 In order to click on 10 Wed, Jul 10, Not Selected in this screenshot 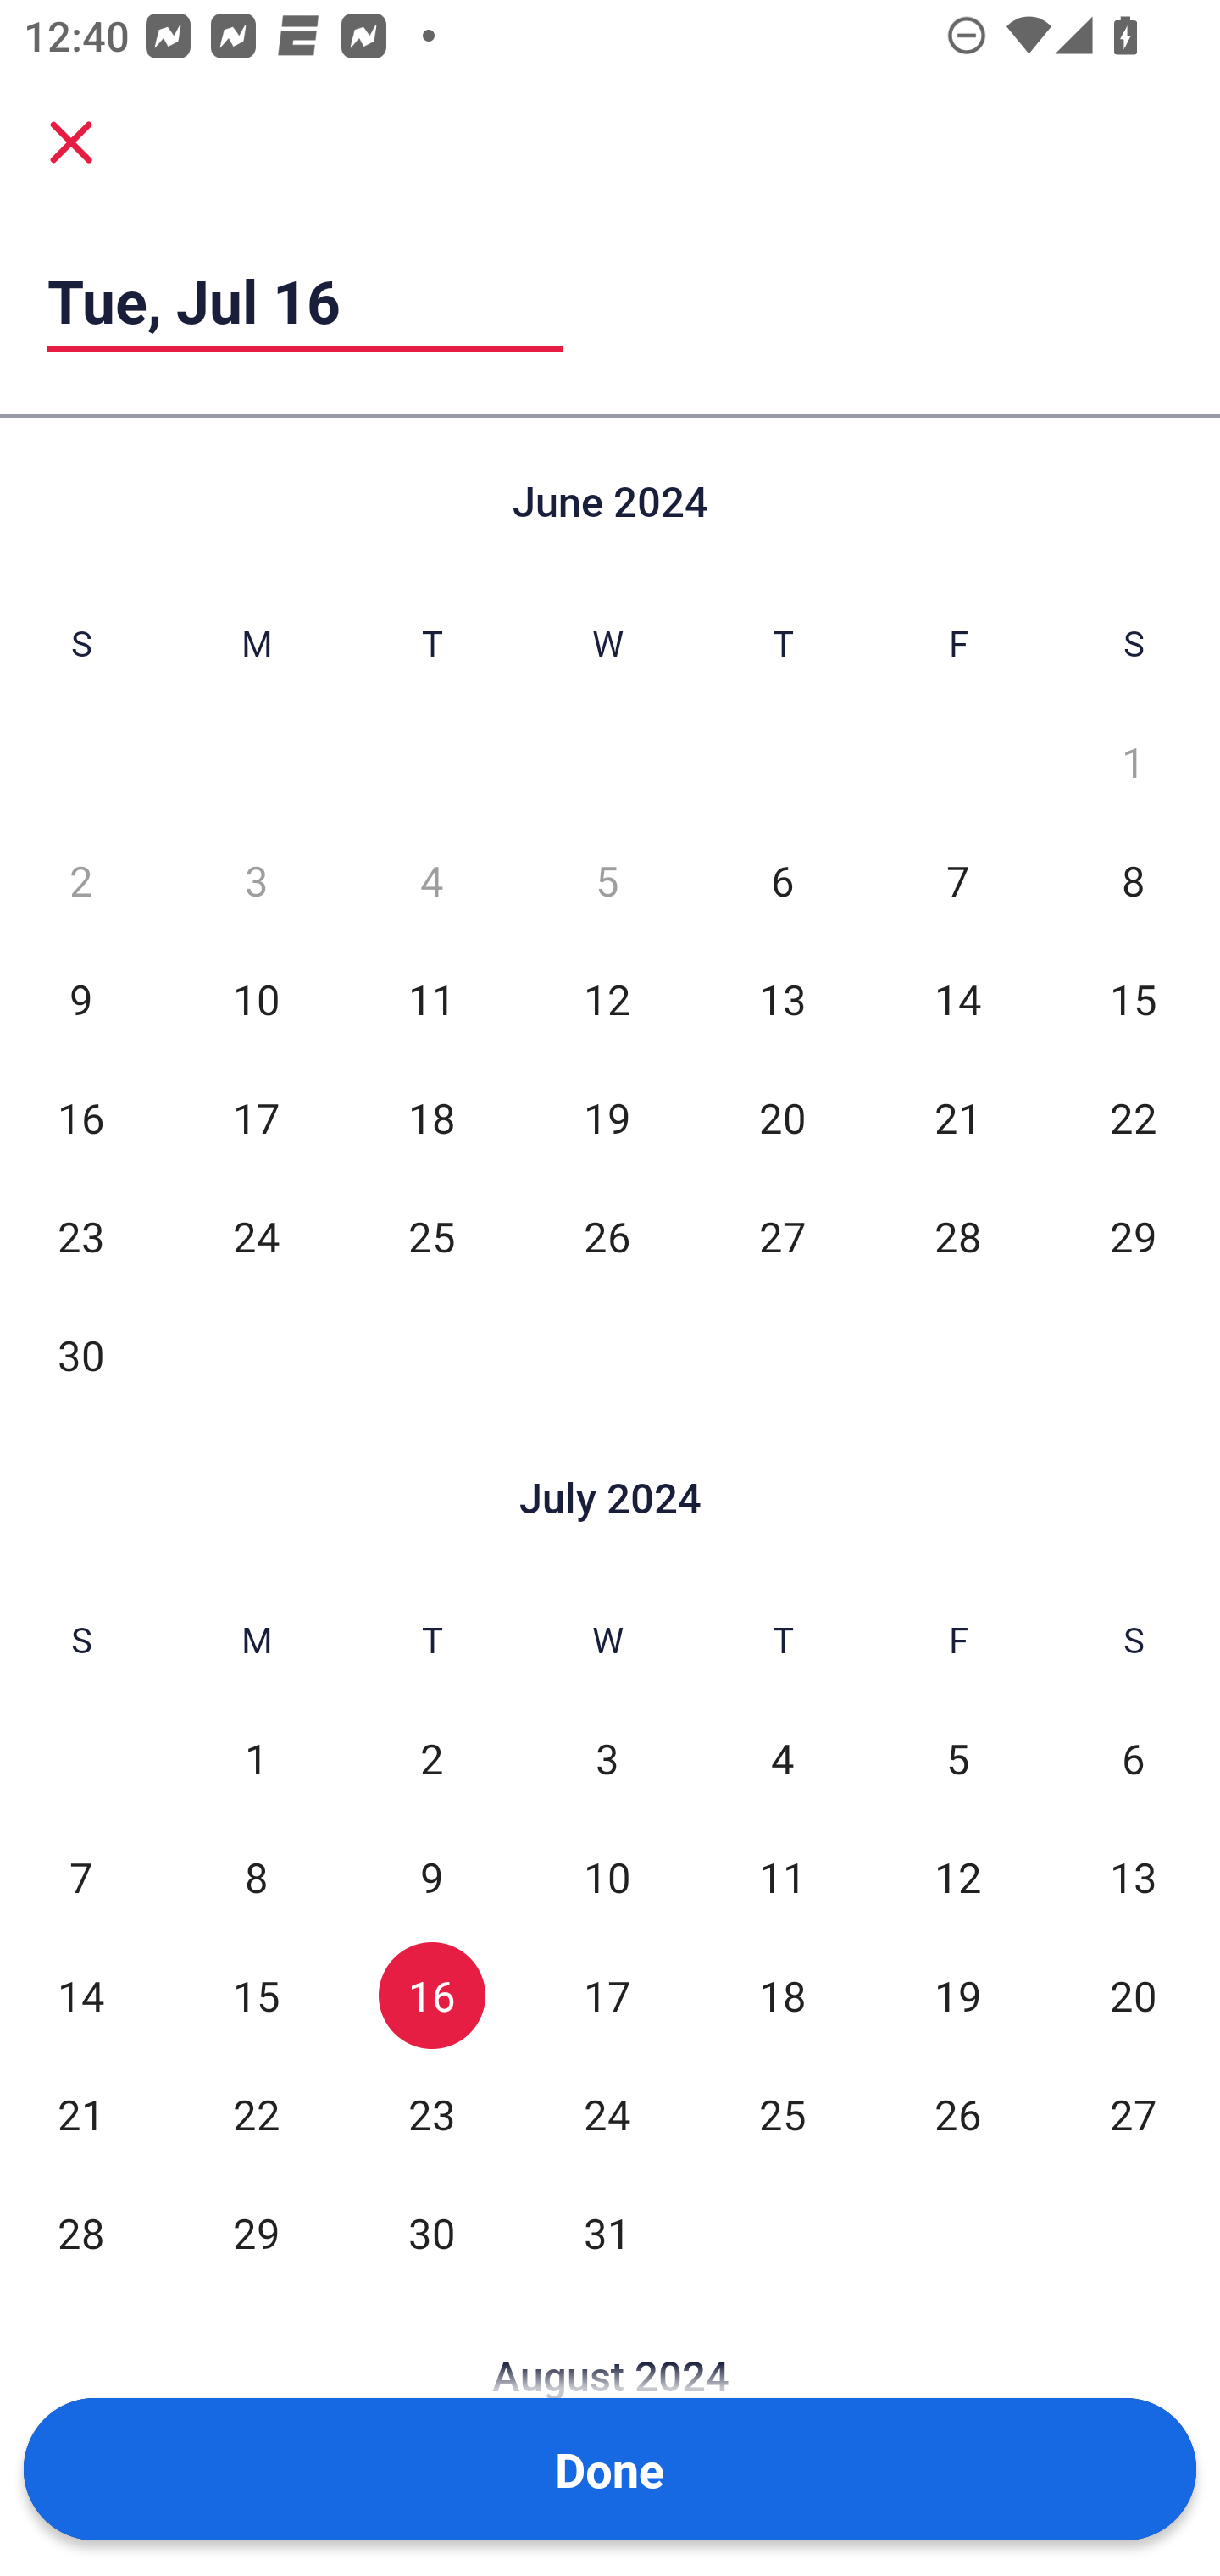, I will do `click(607, 1878)`.